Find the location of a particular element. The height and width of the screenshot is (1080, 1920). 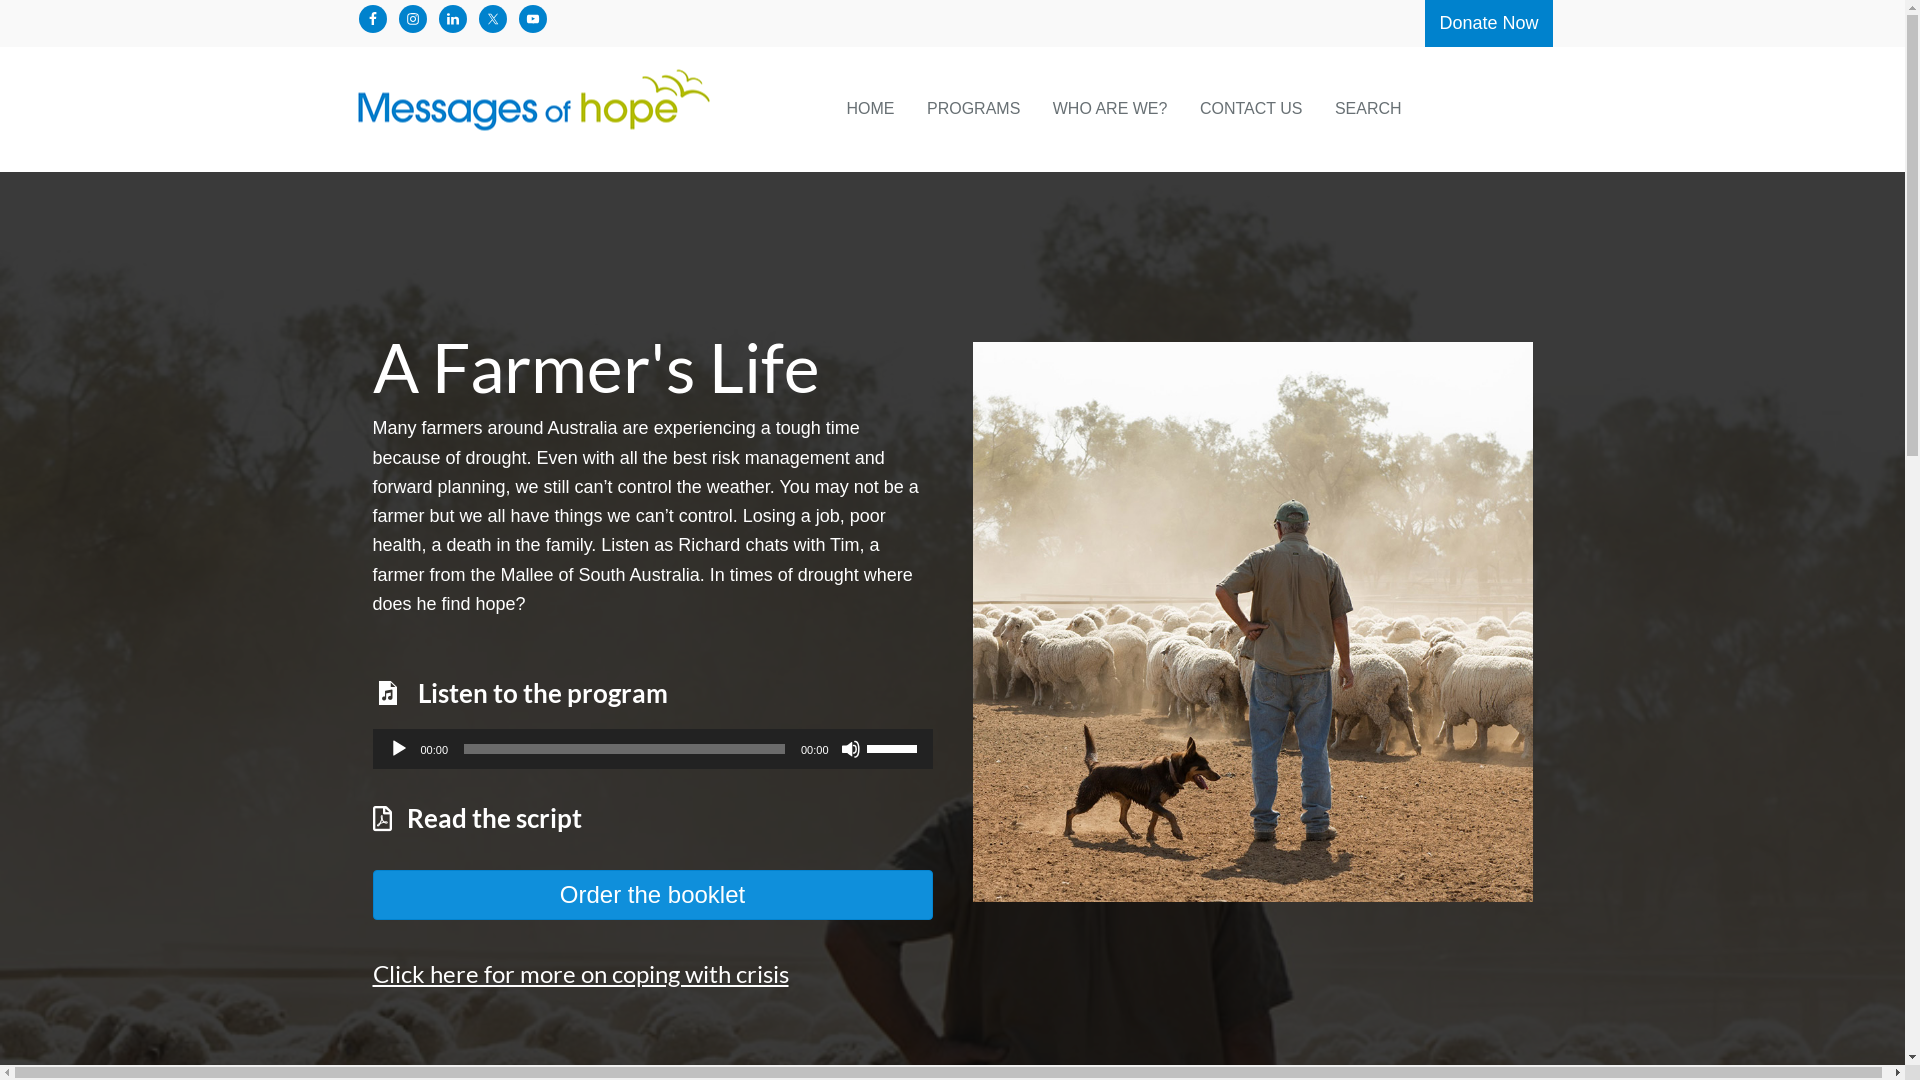

Click here for more on coping with crisis is located at coordinates (580, 974).